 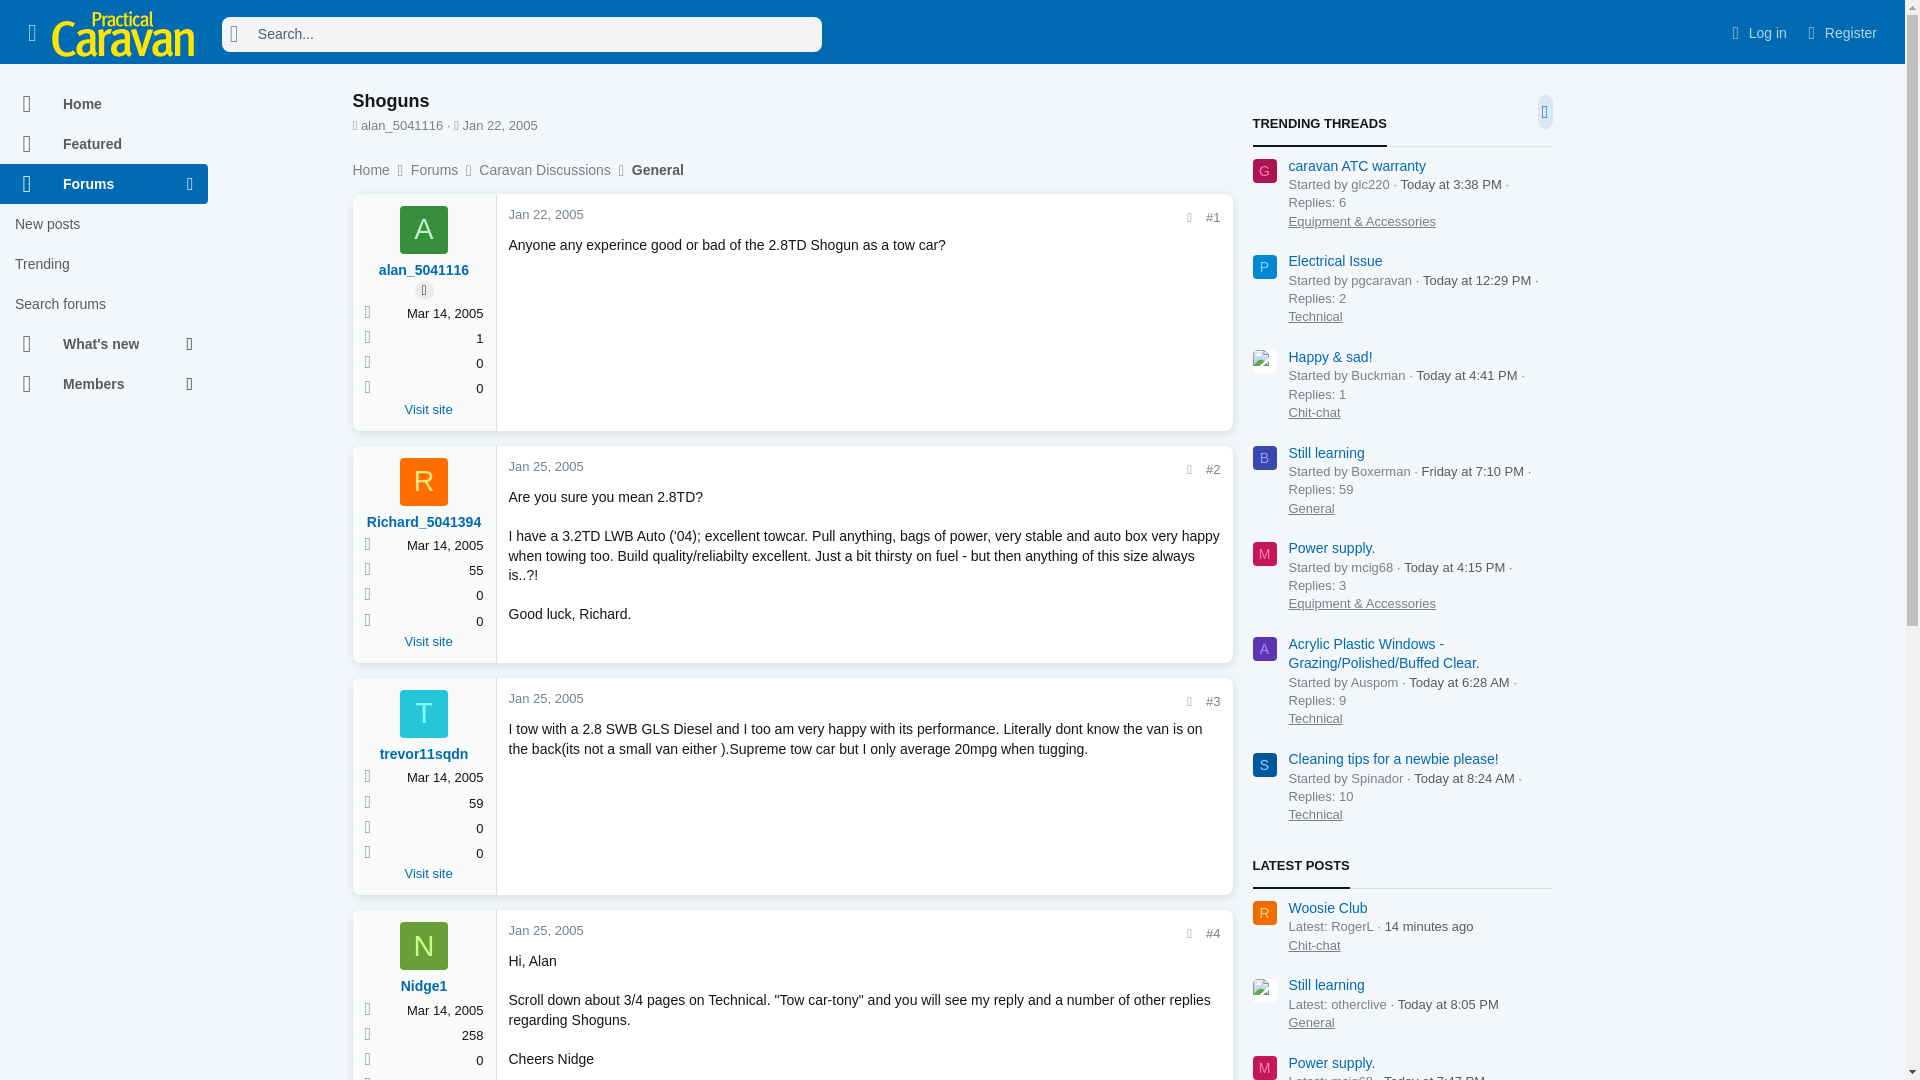 What do you see at coordinates (1756, 33) in the screenshot?
I see `Log in` at bounding box center [1756, 33].